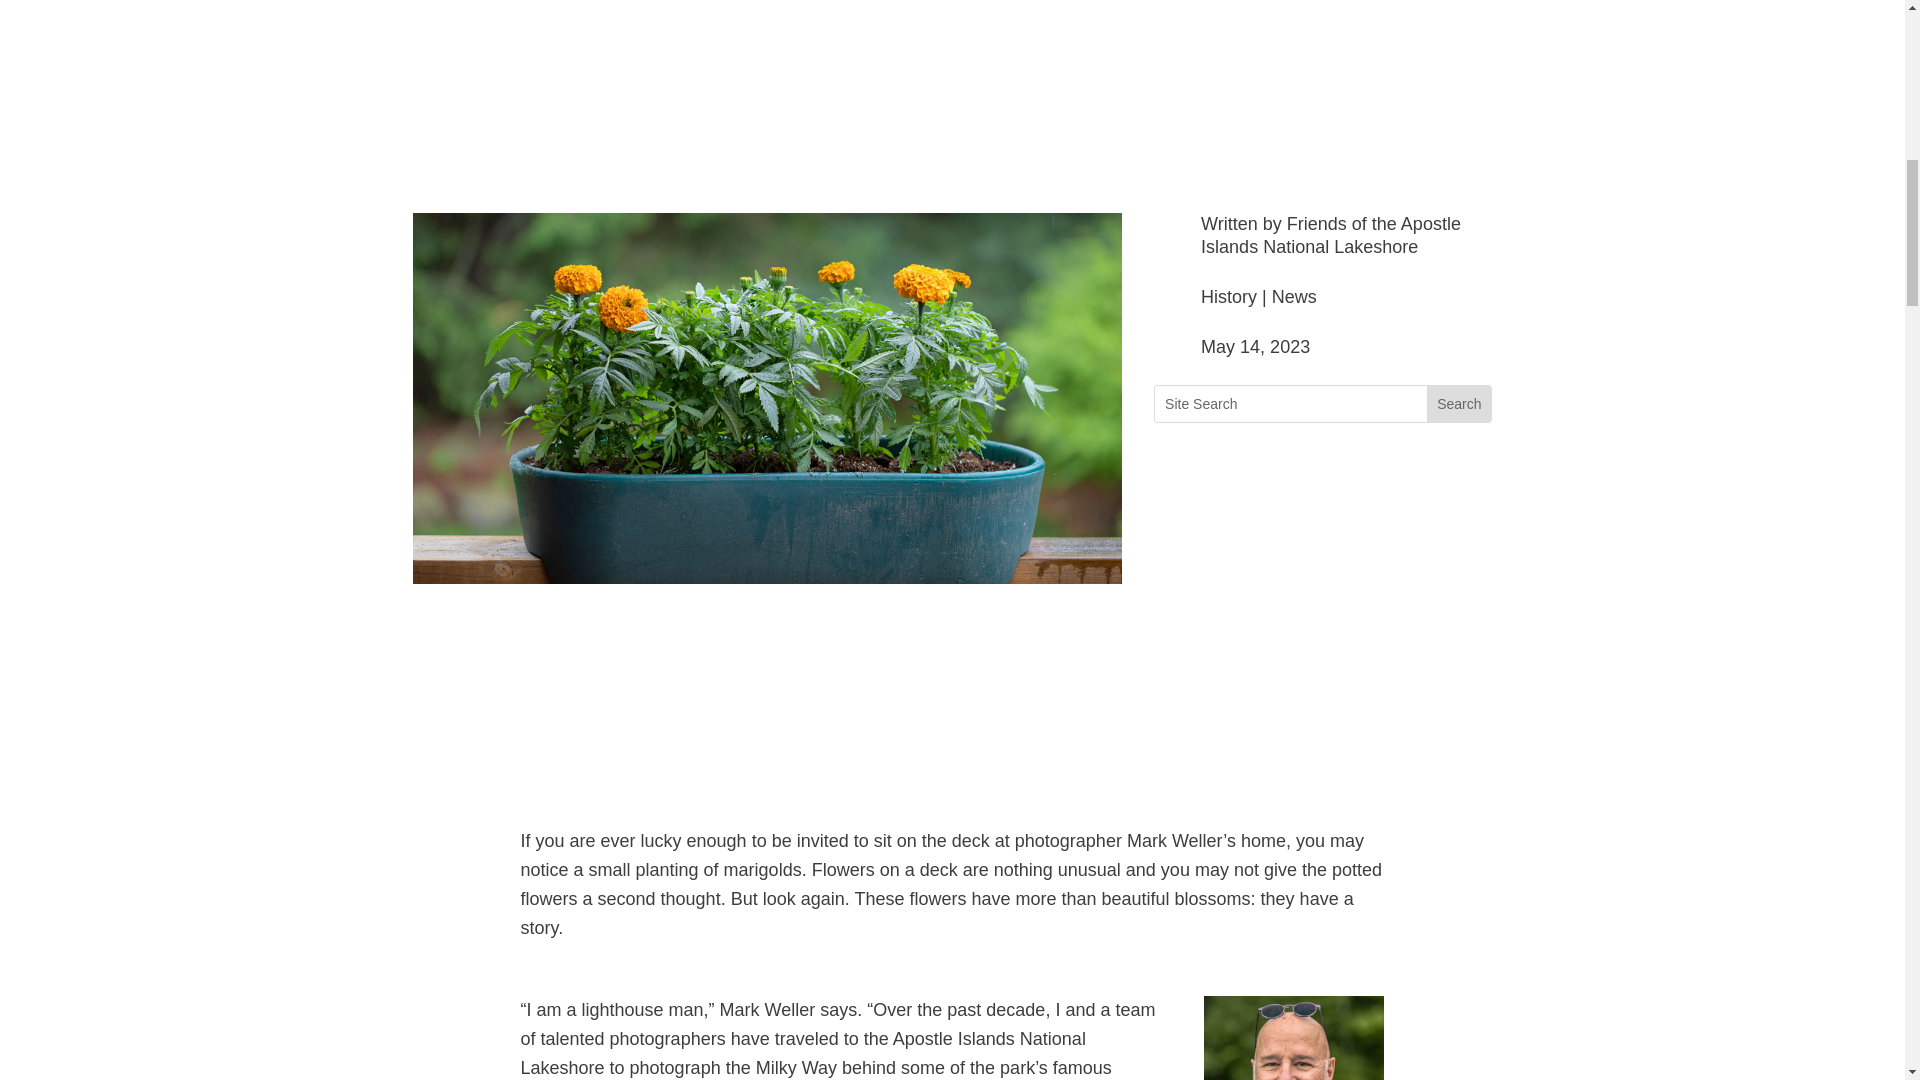  Describe the element at coordinates (1294, 296) in the screenshot. I see `News` at that location.